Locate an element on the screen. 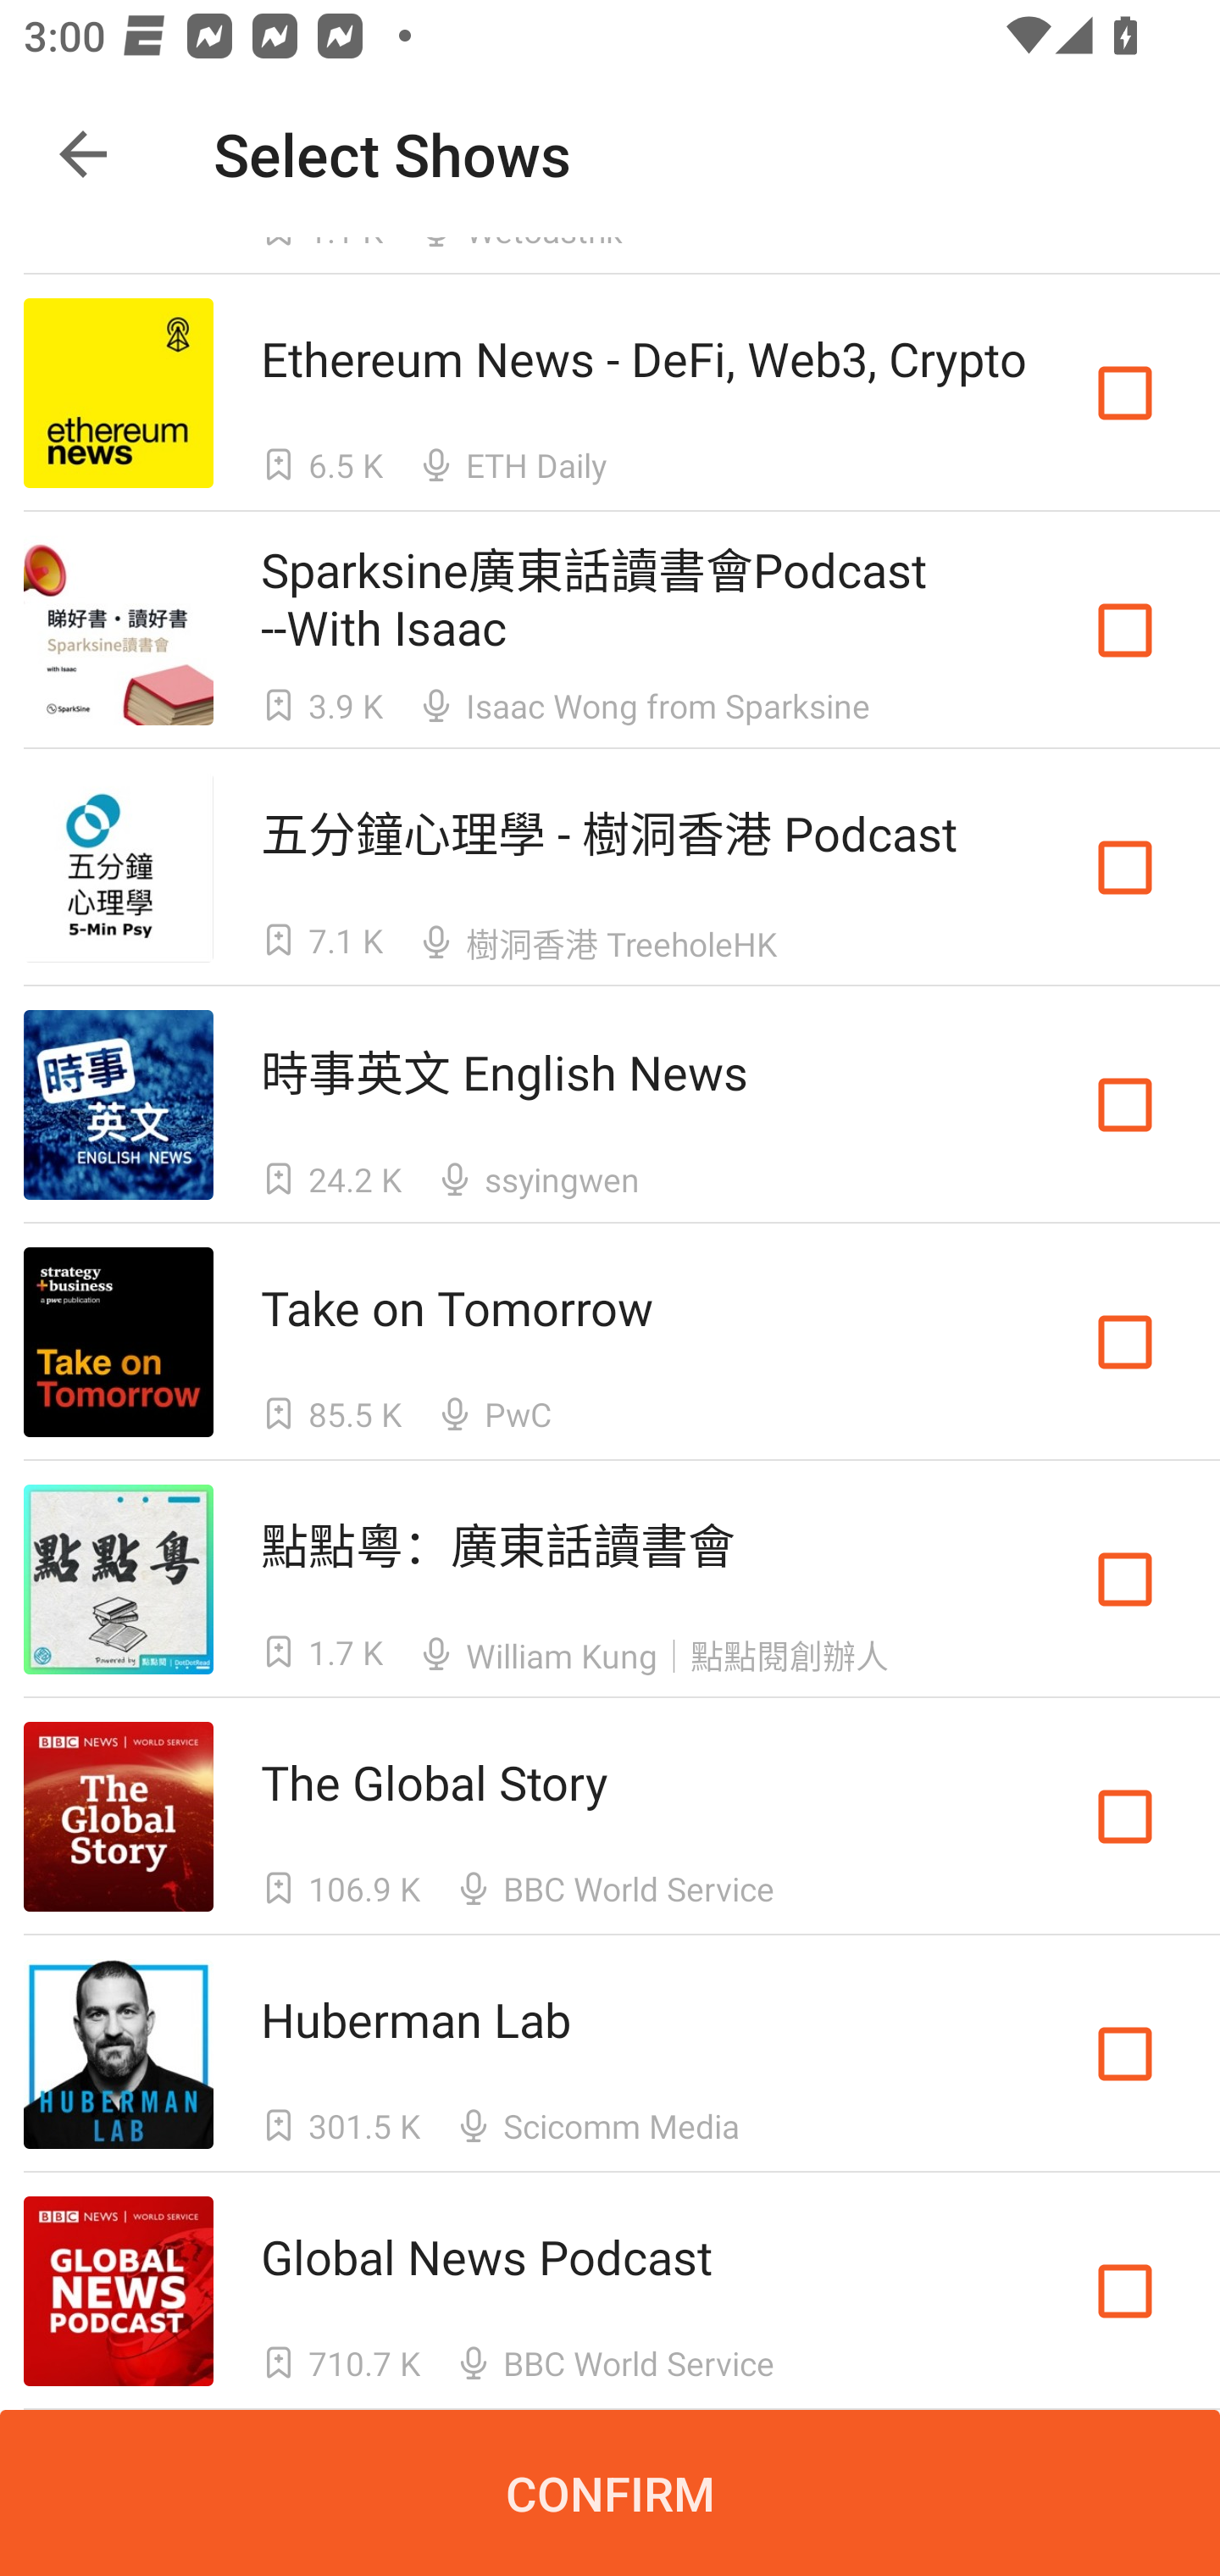 The height and width of the screenshot is (2576, 1220). Navigate up is located at coordinates (83, 154).